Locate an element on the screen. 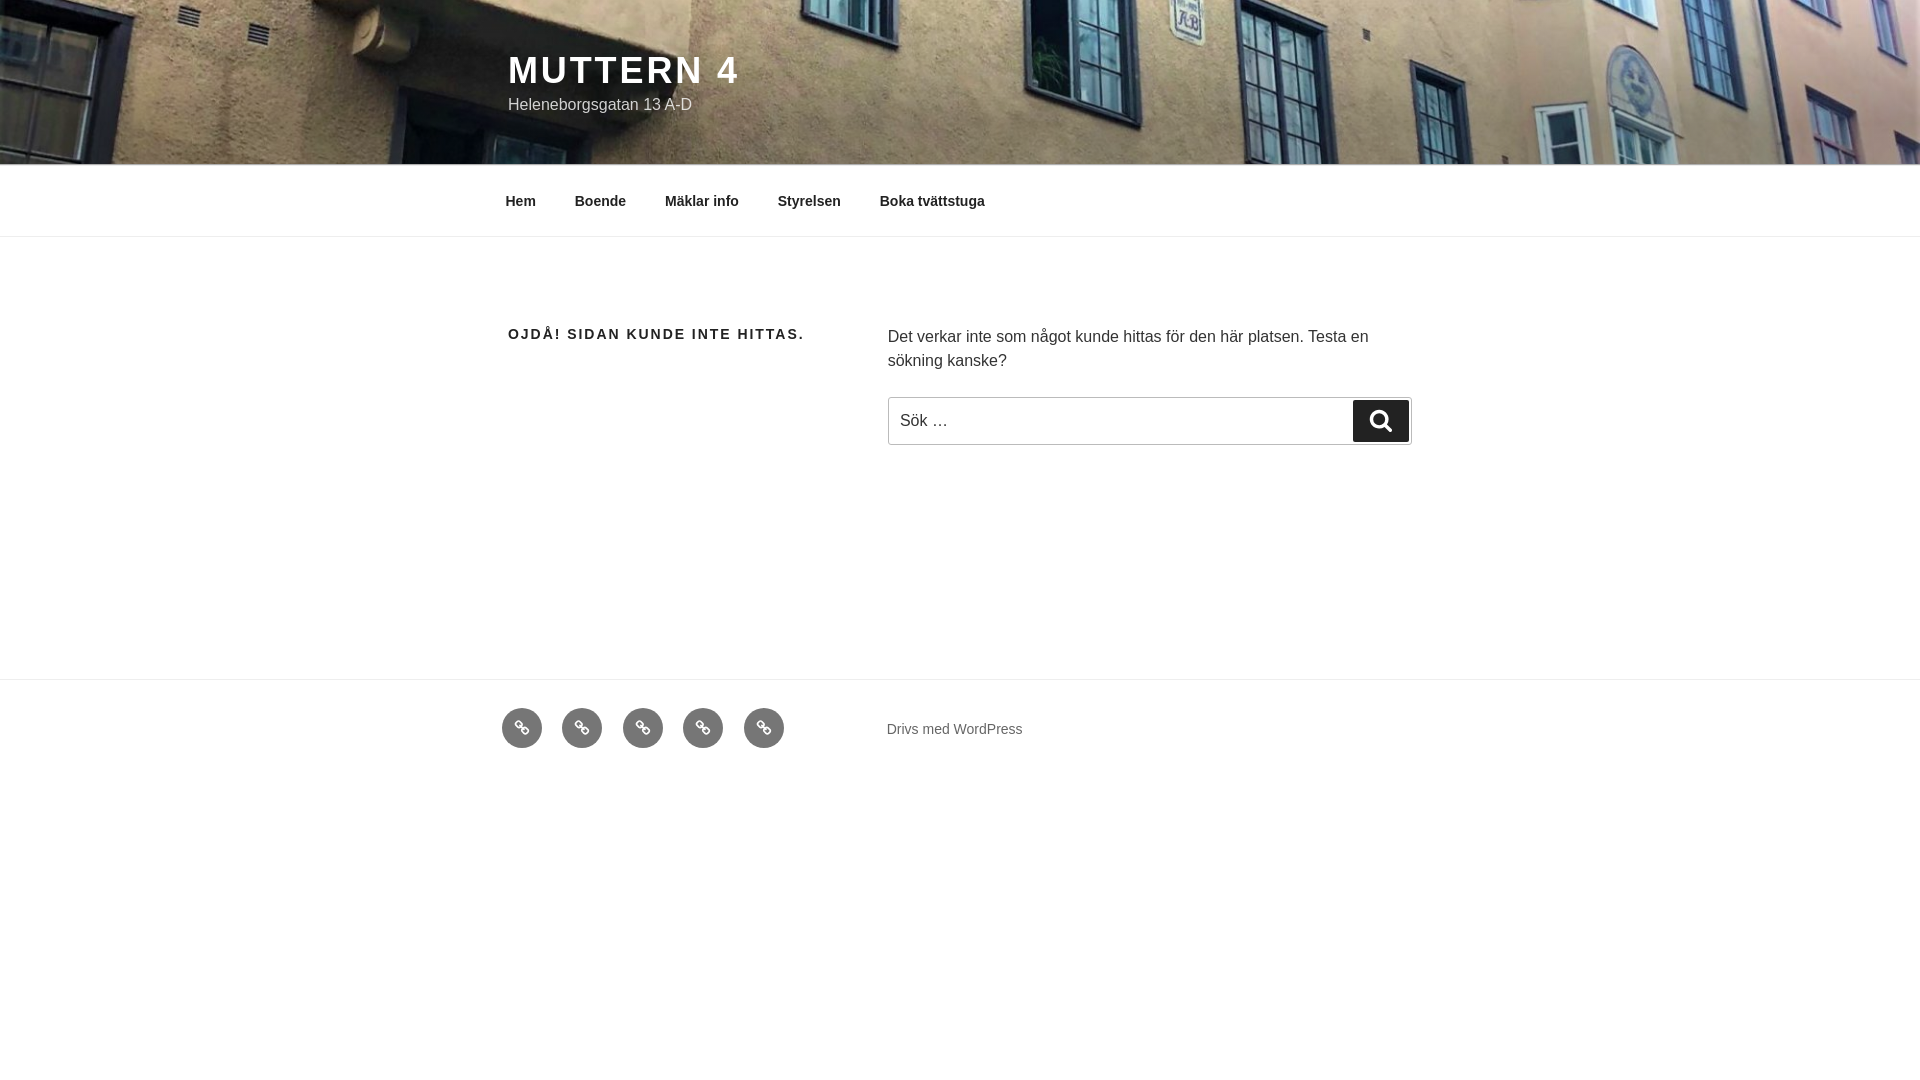  Drivs med WordPress is located at coordinates (955, 728).